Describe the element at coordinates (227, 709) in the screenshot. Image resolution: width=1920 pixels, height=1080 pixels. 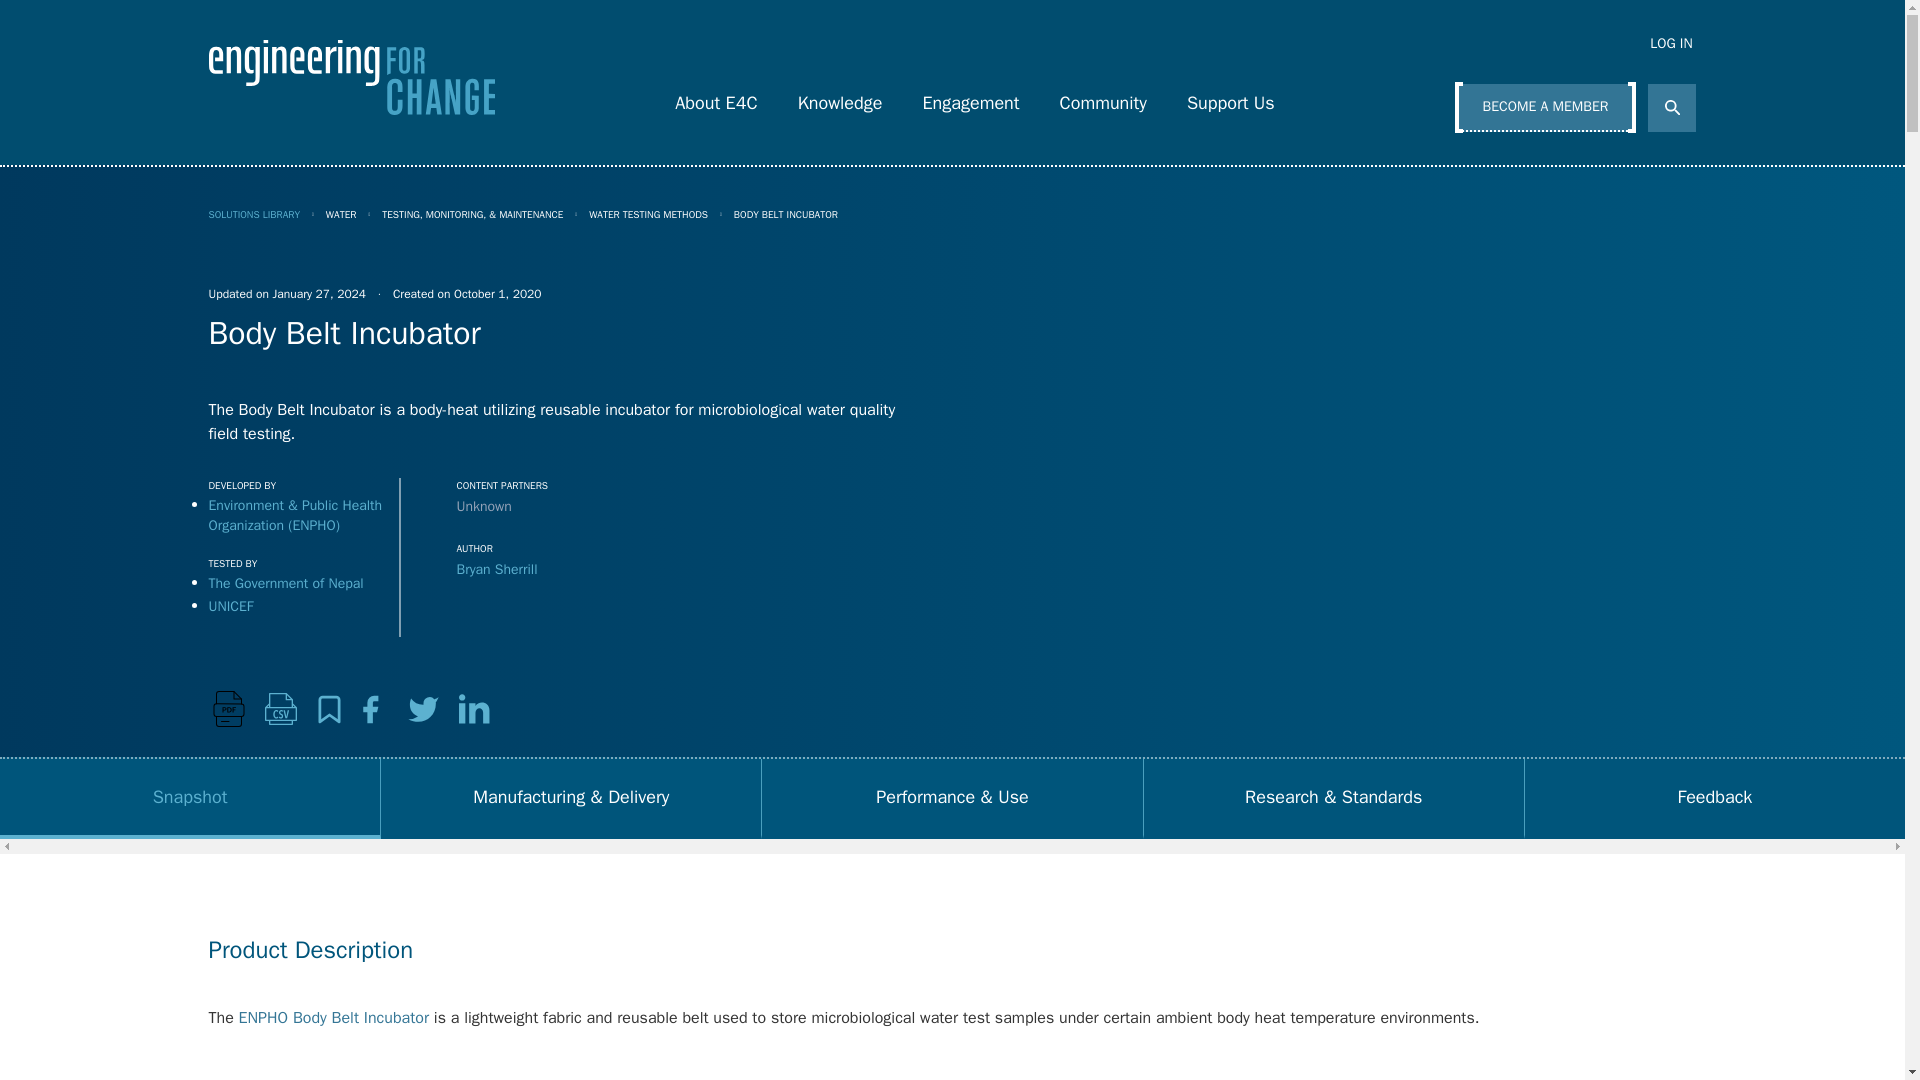
I see `Download` at that location.